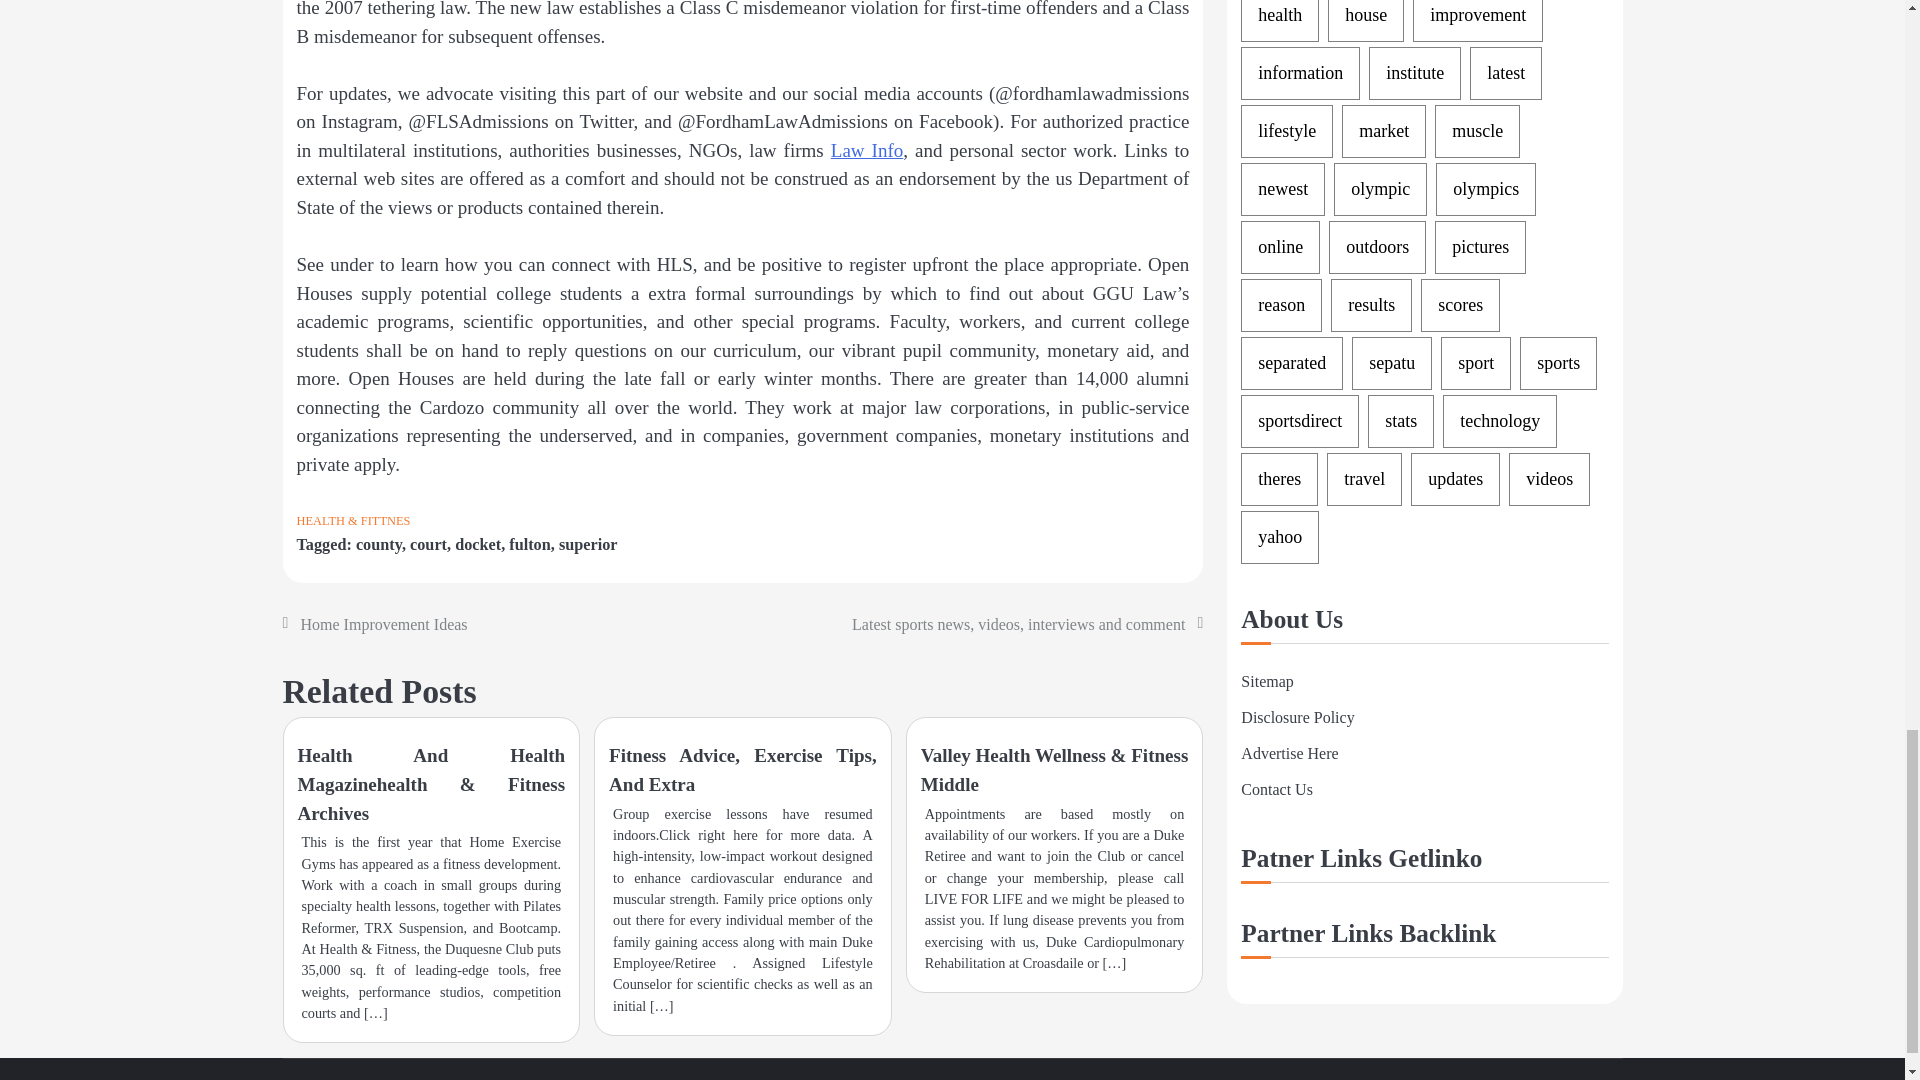  I want to click on docket, so click(478, 544).